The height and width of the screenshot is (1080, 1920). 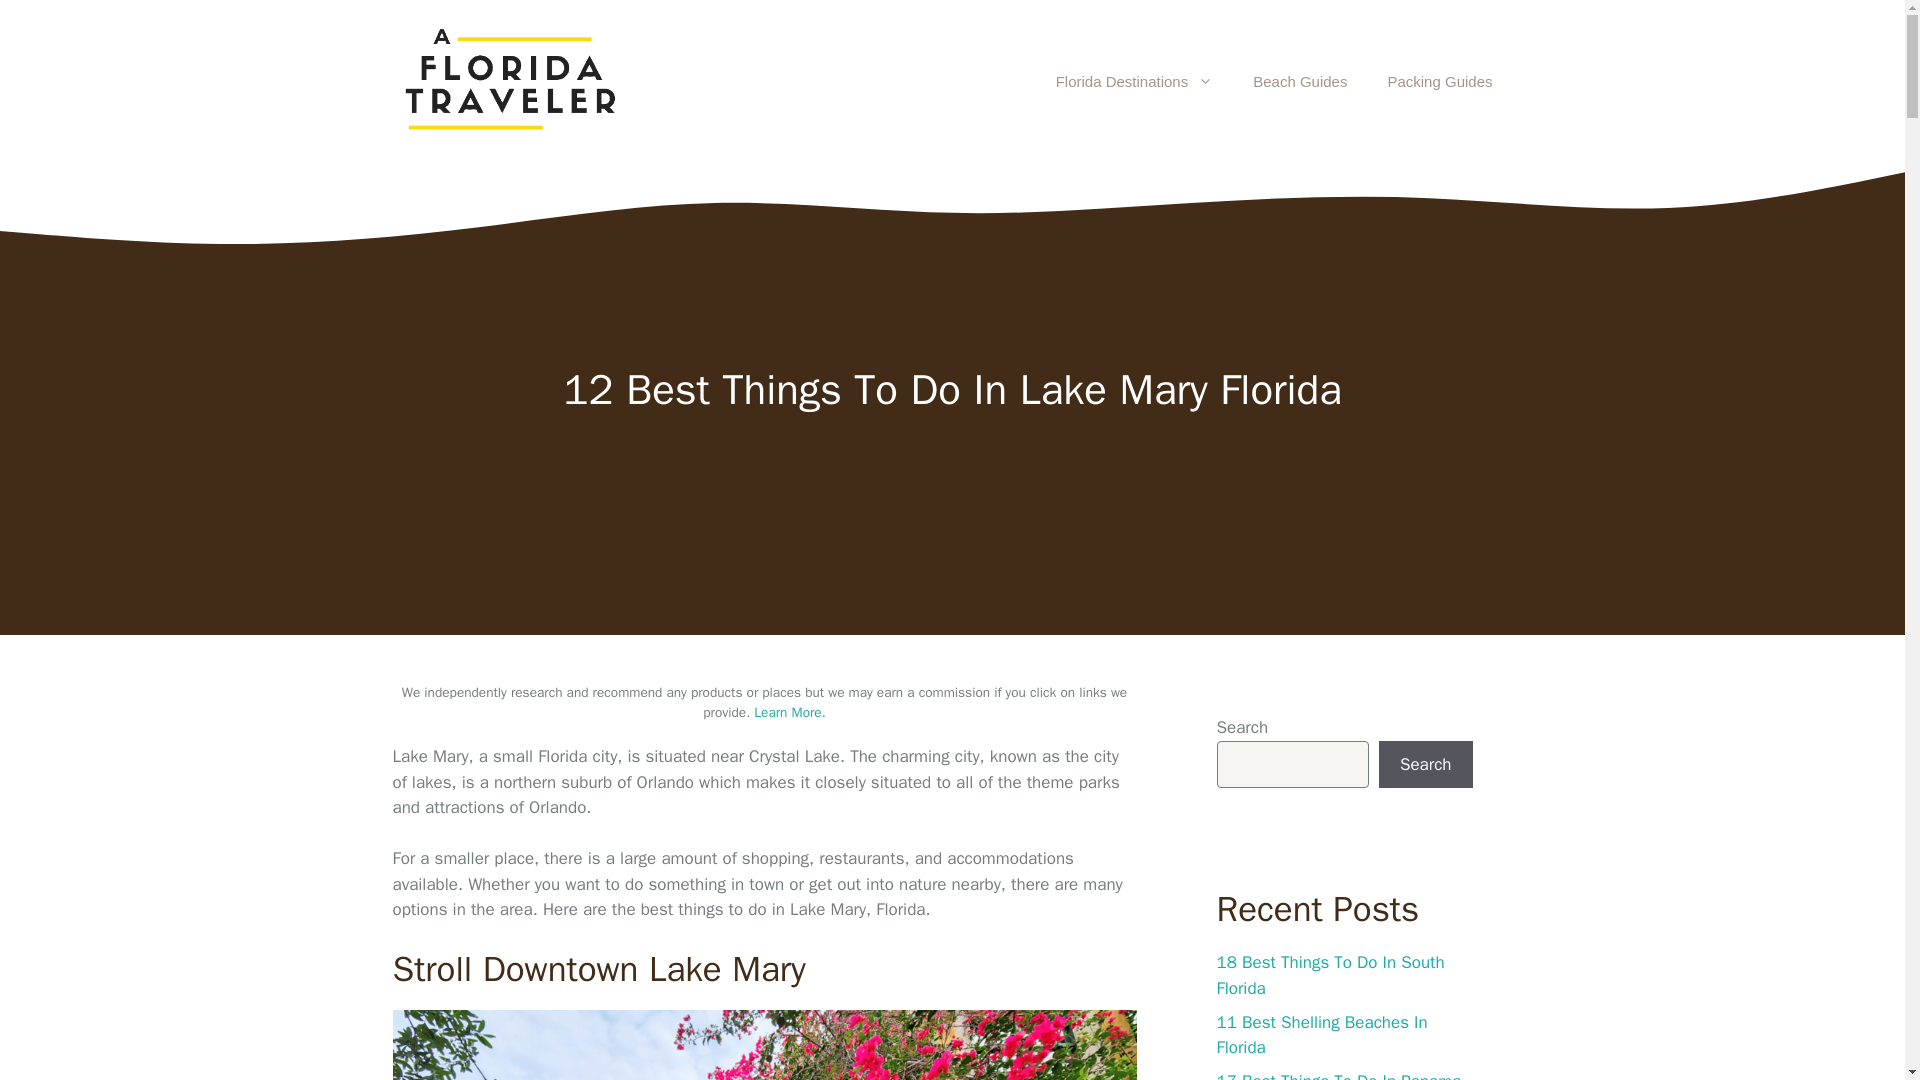 What do you see at coordinates (1135, 82) in the screenshot?
I see `Florida Destinations` at bounding box center [1135, 82].